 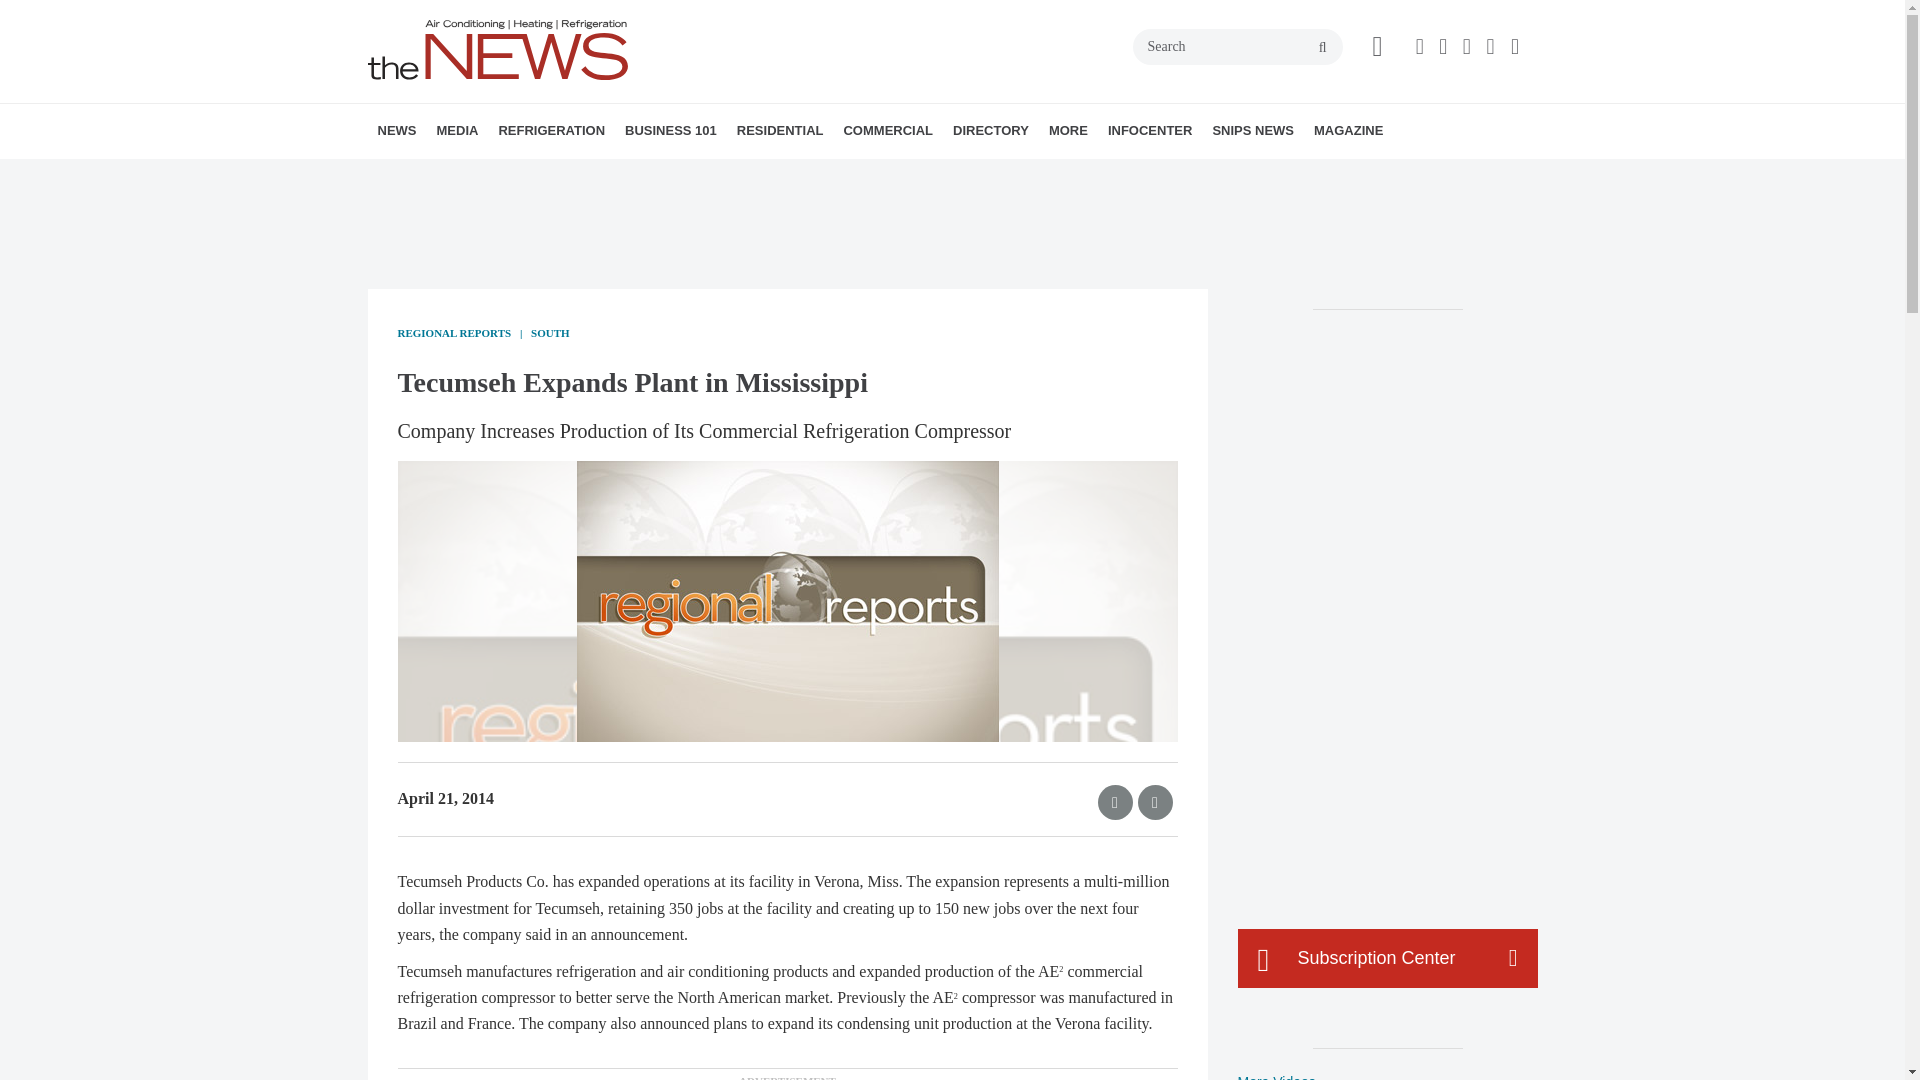 What do you see at coordinates (550, 130) in the screenshot?
I see `REFRIGERATION` at bounding box center [550, 130].